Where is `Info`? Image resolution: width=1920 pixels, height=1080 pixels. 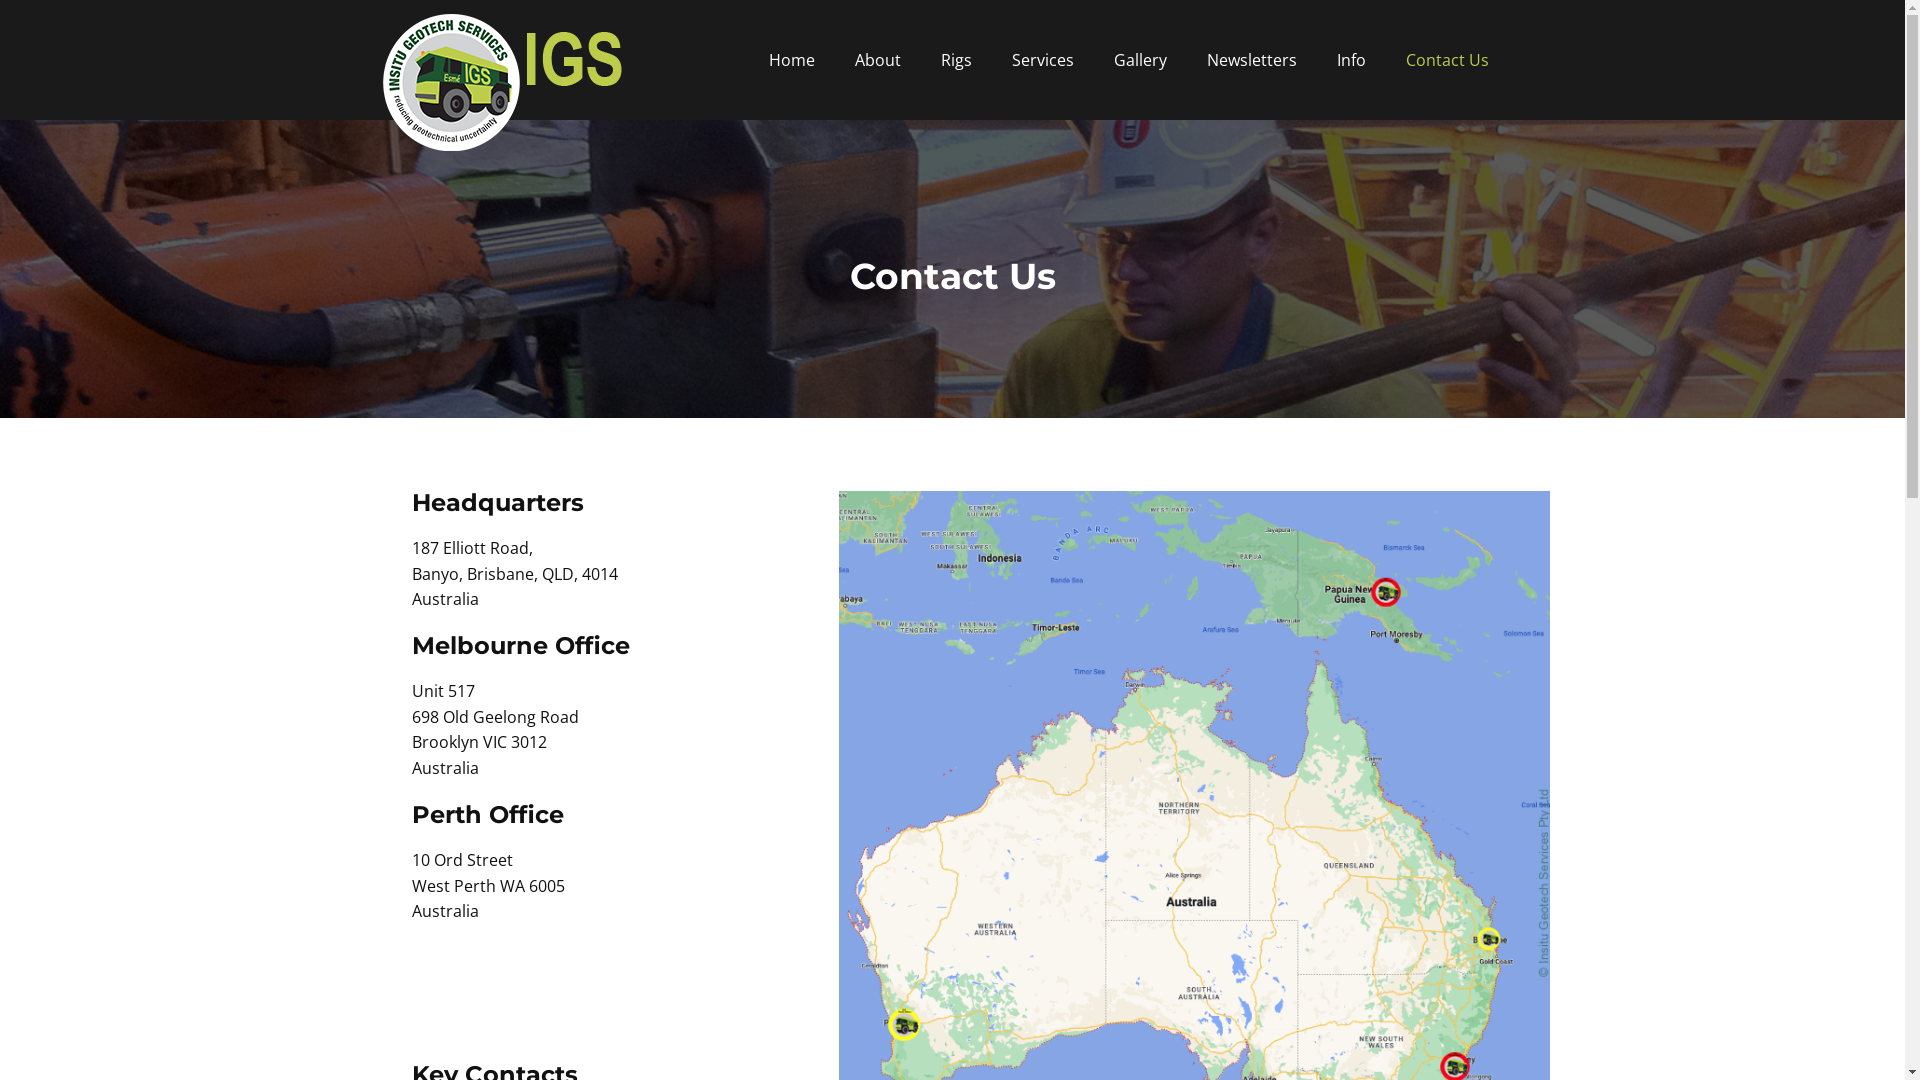
Info is located at coordinates (1350, 60).